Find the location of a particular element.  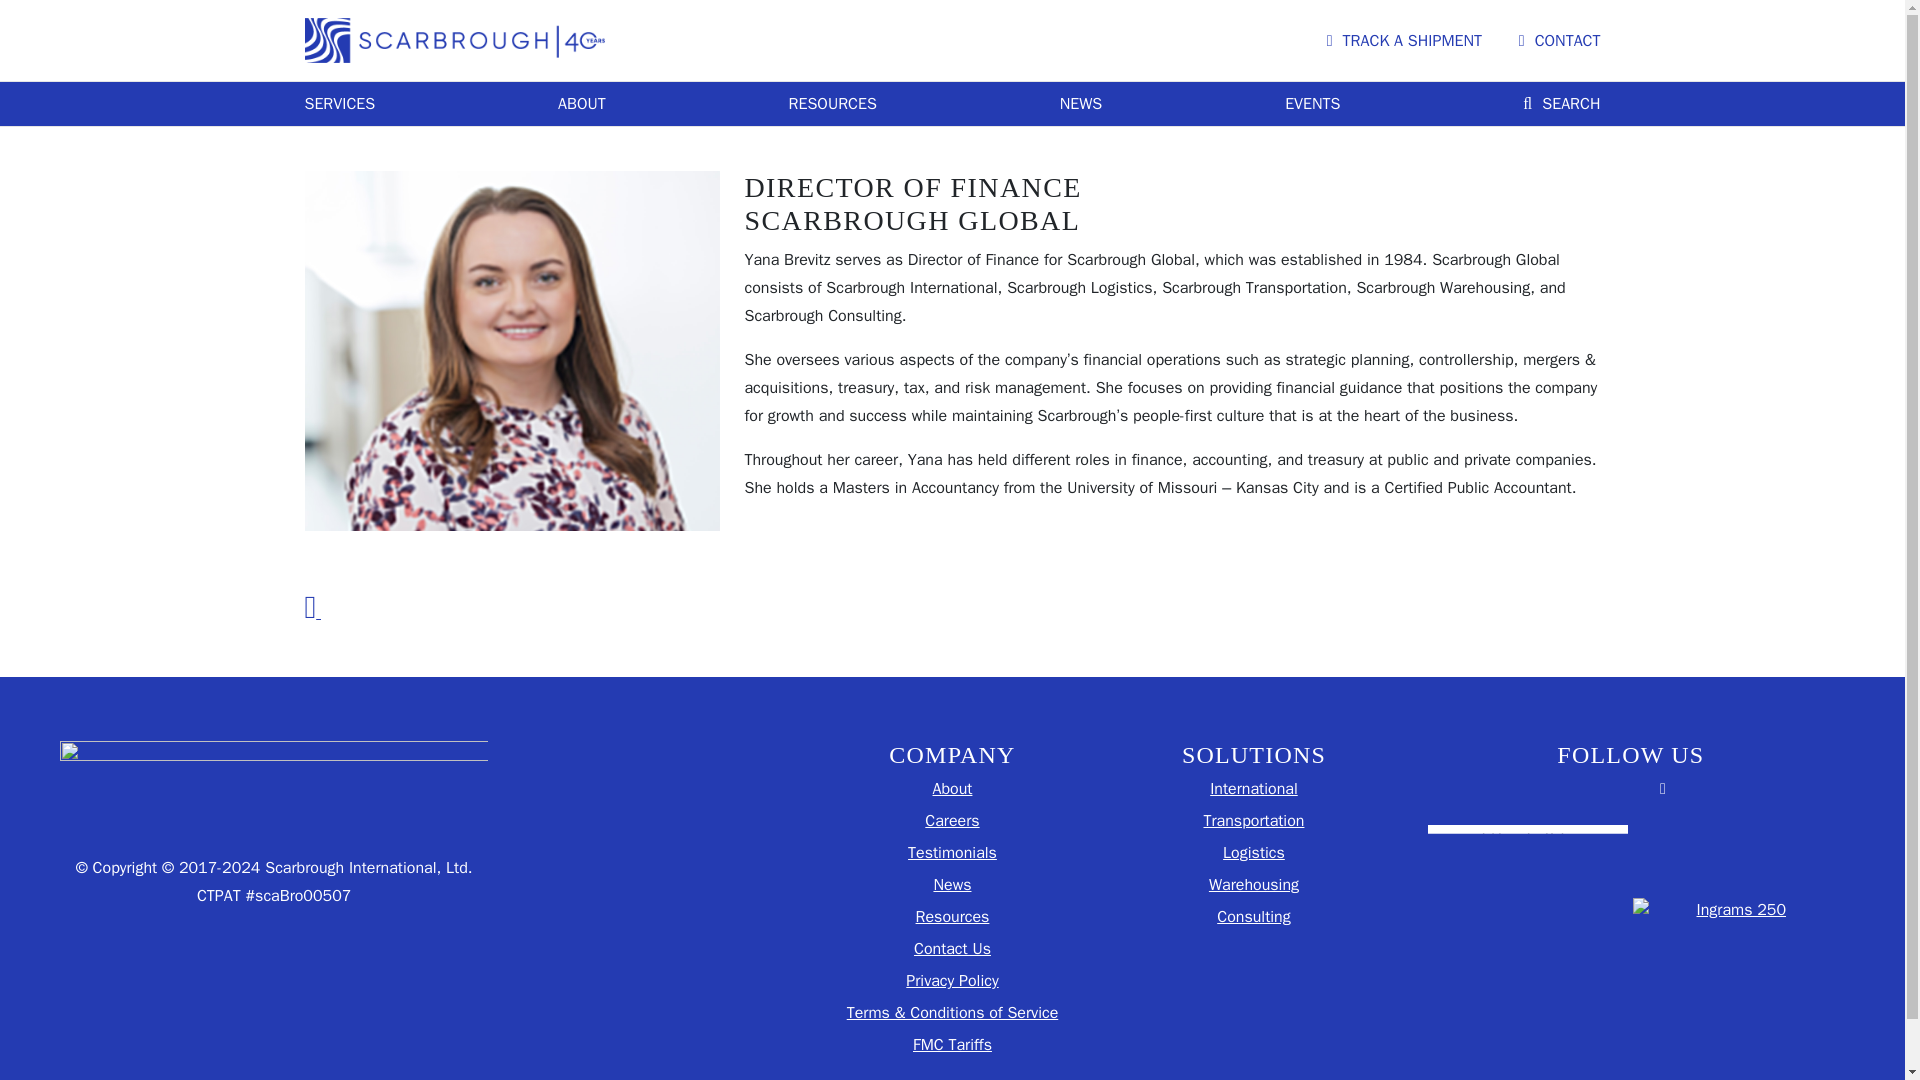

RESOURCES is located at coordinates (833, 103).